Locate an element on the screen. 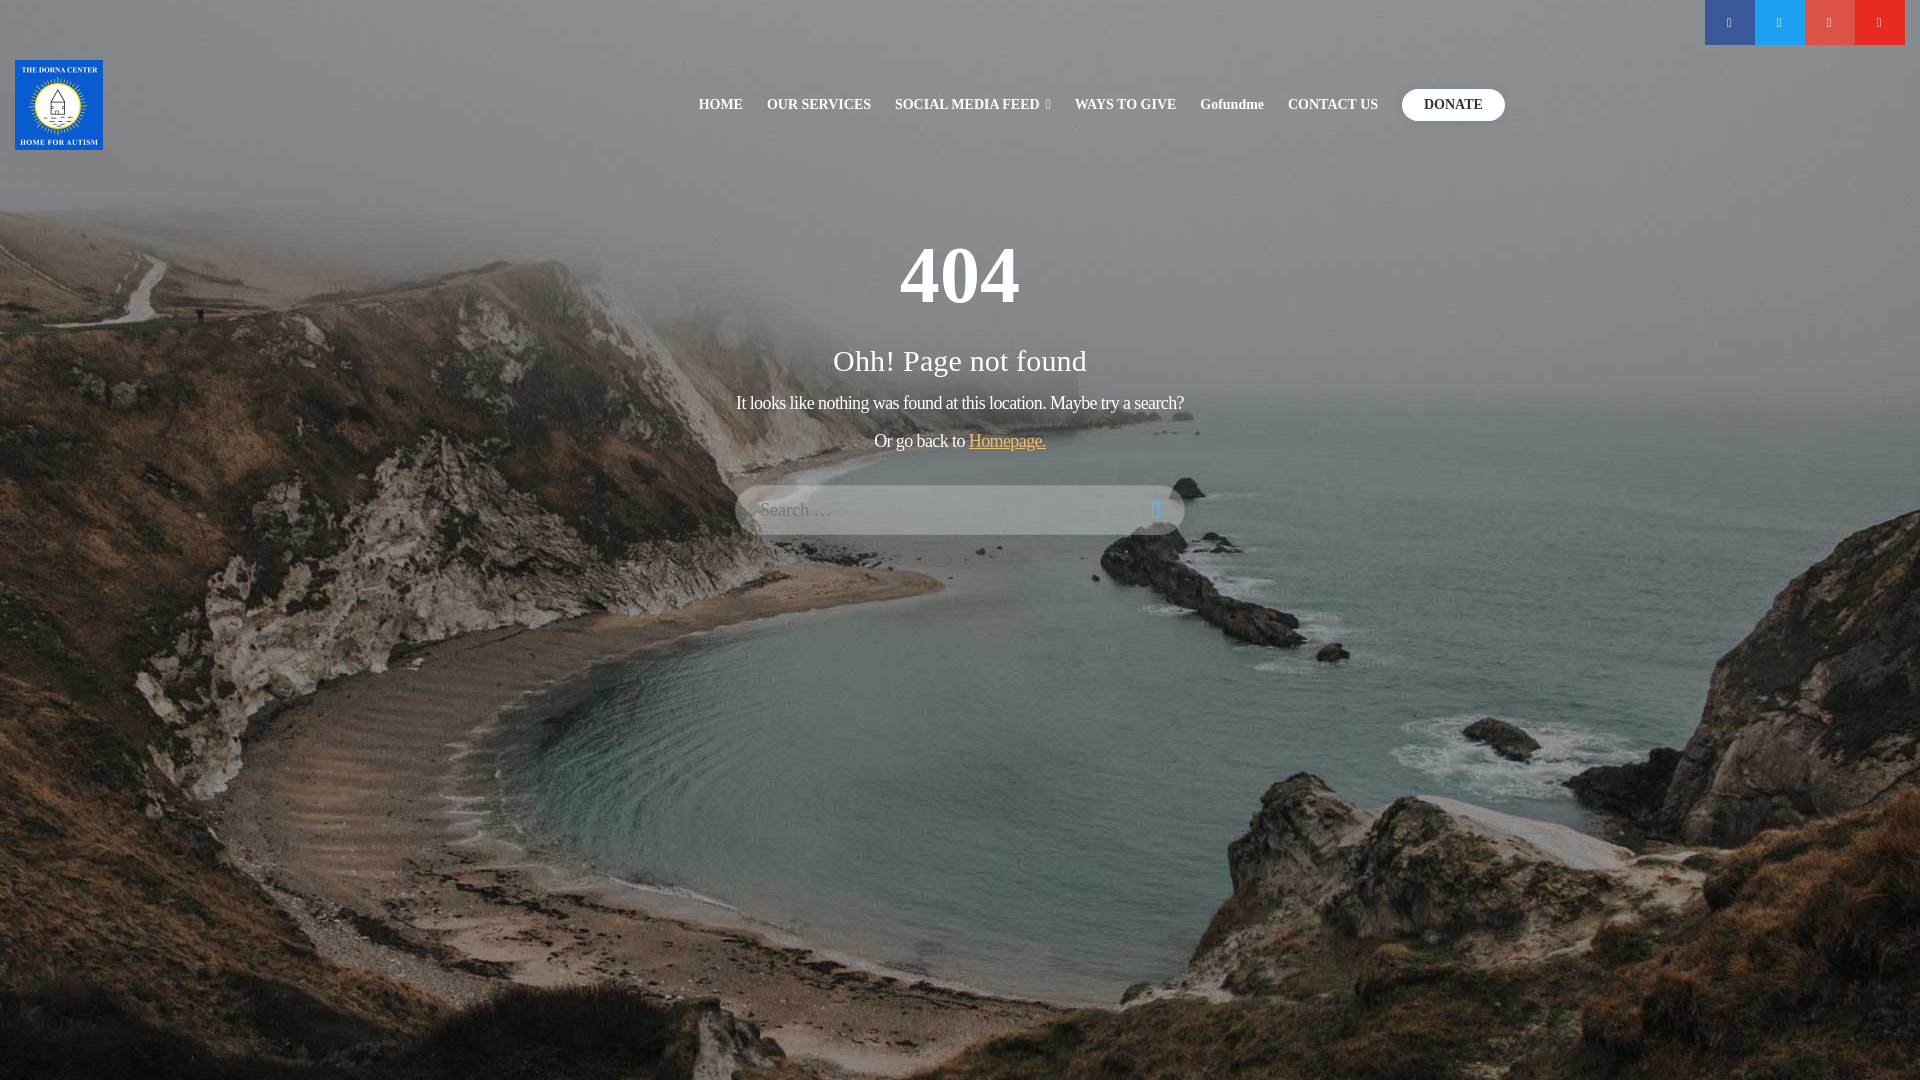 This screenshot has height=1080, width=1920. WAYS TO GIVE is located at coordinates (1126, 104).